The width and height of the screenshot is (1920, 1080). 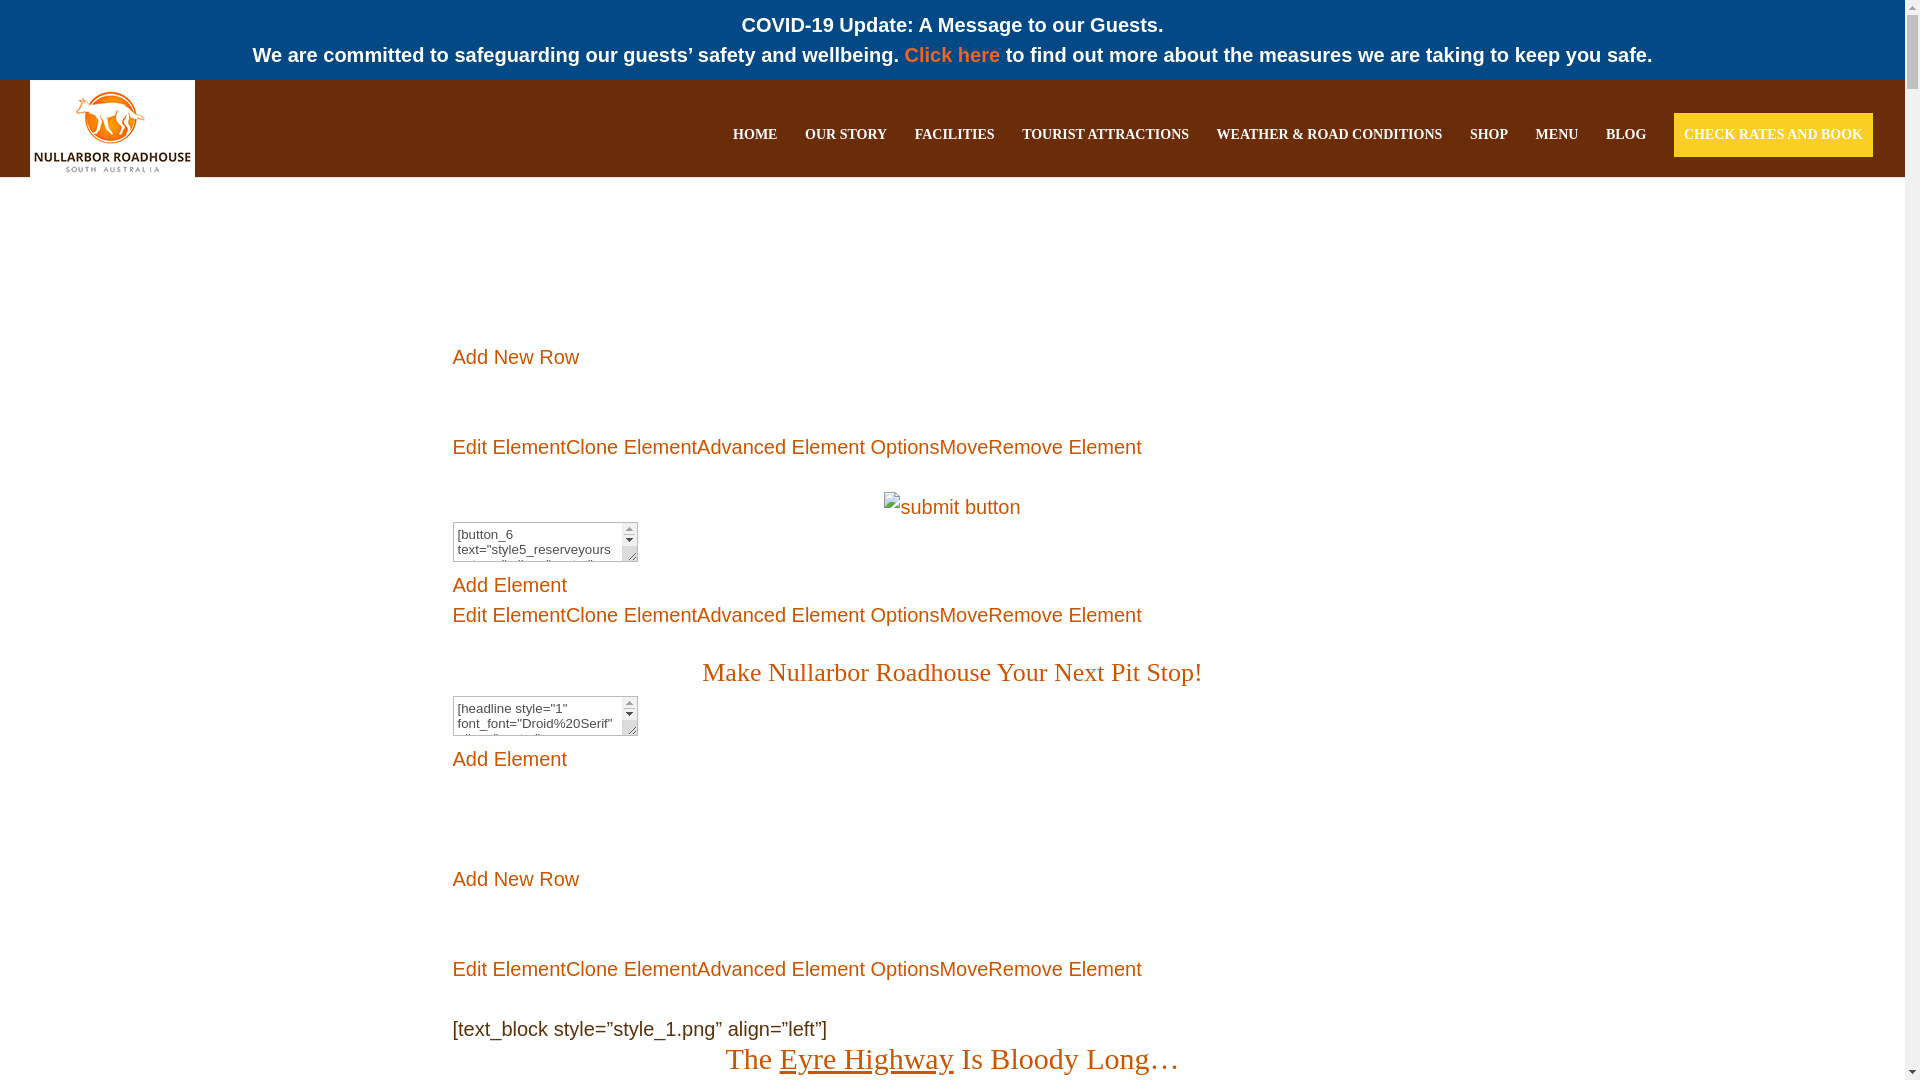 I want to click on Remove Element, so click(x=1064, y=614).